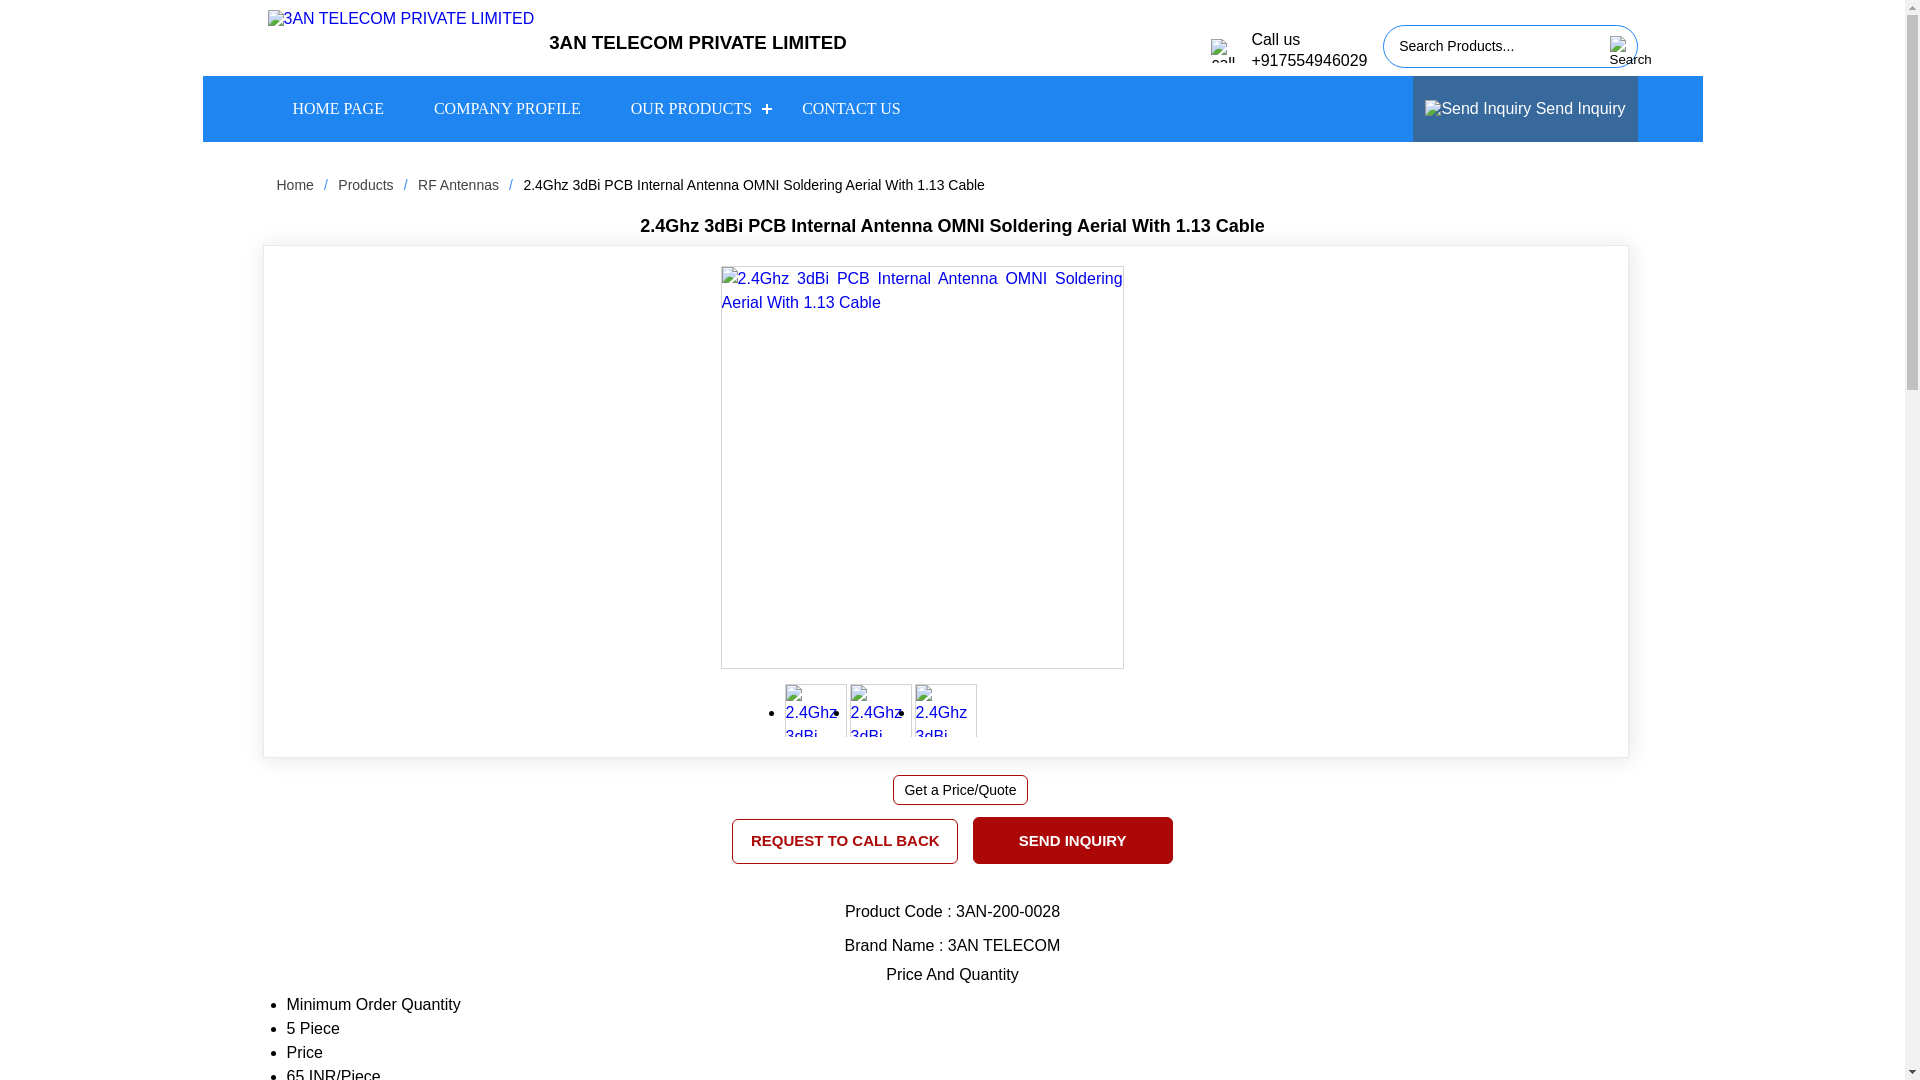  What do you see at coordinates (1618, 52) in the screenshot?
I see `Search` at bounding box center [1618, 52].